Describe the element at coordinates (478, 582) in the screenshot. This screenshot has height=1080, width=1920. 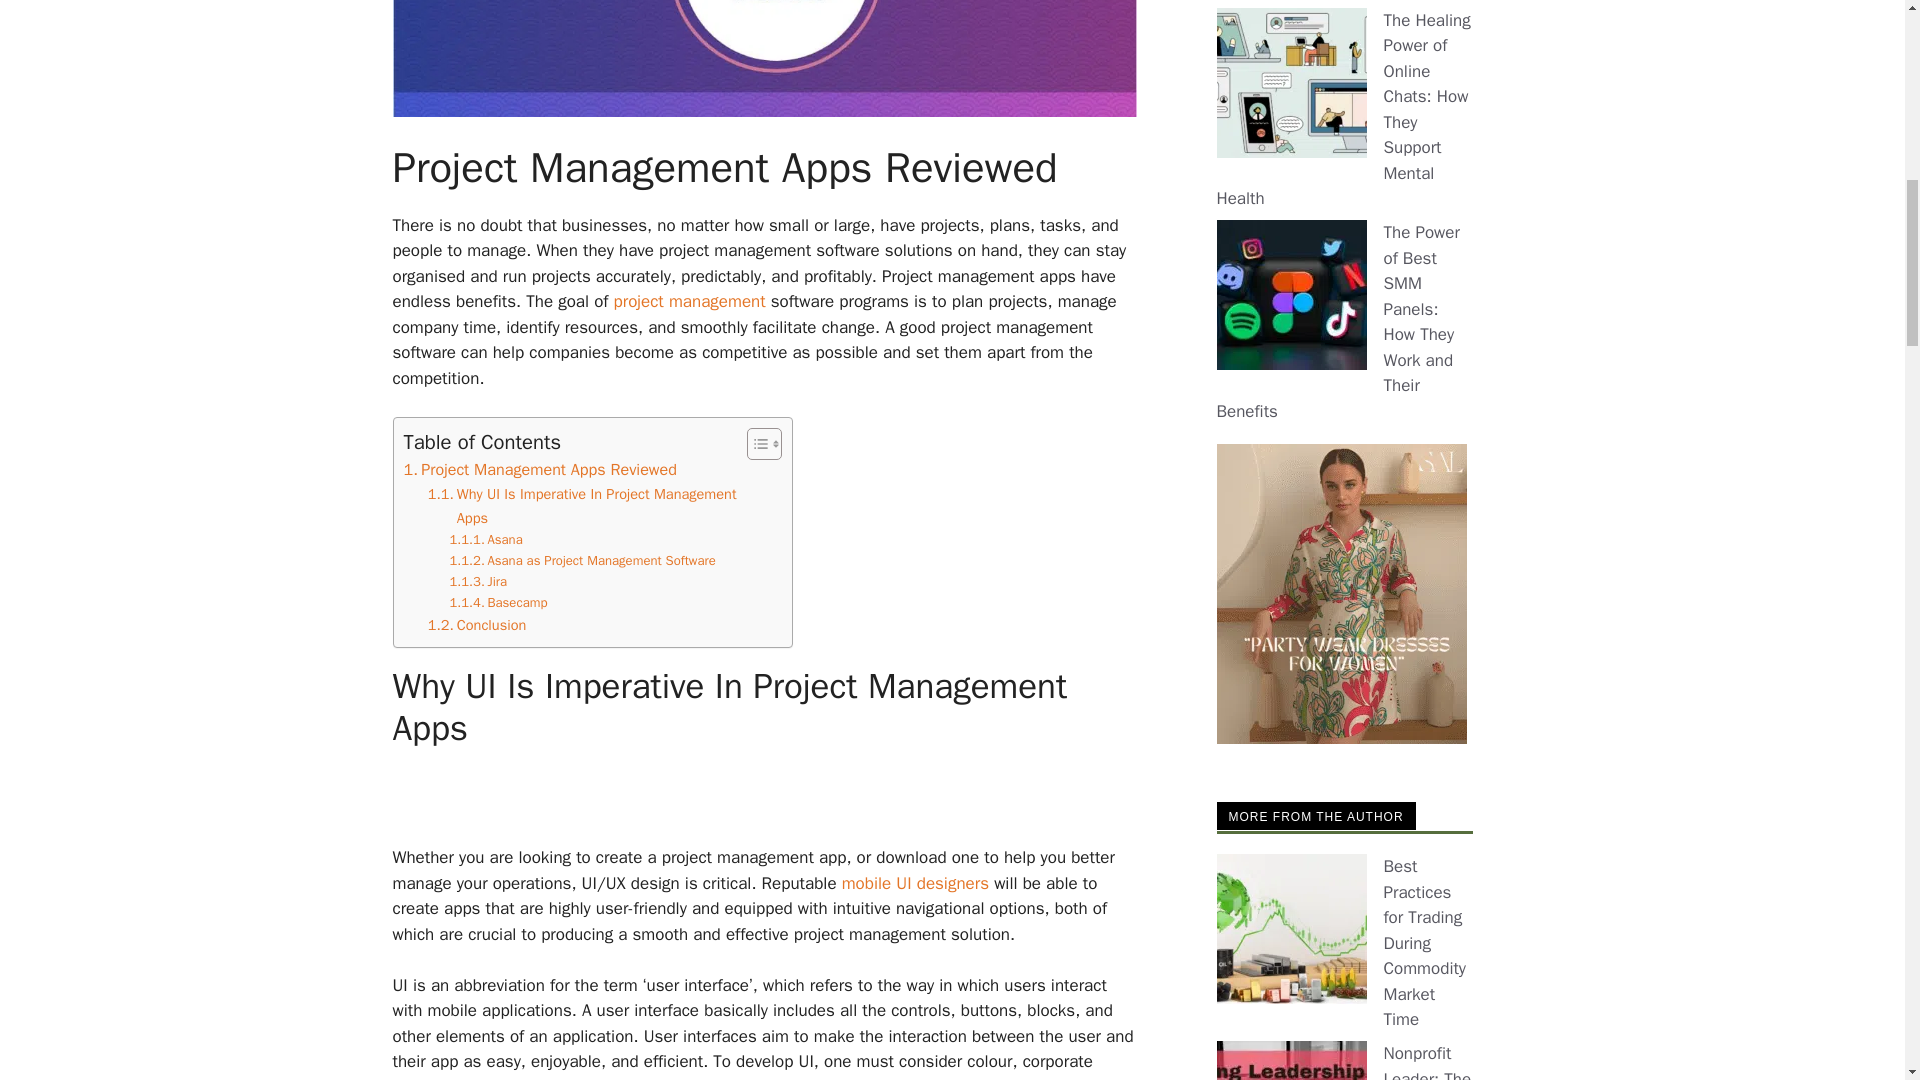
I see `Jira` at that location.